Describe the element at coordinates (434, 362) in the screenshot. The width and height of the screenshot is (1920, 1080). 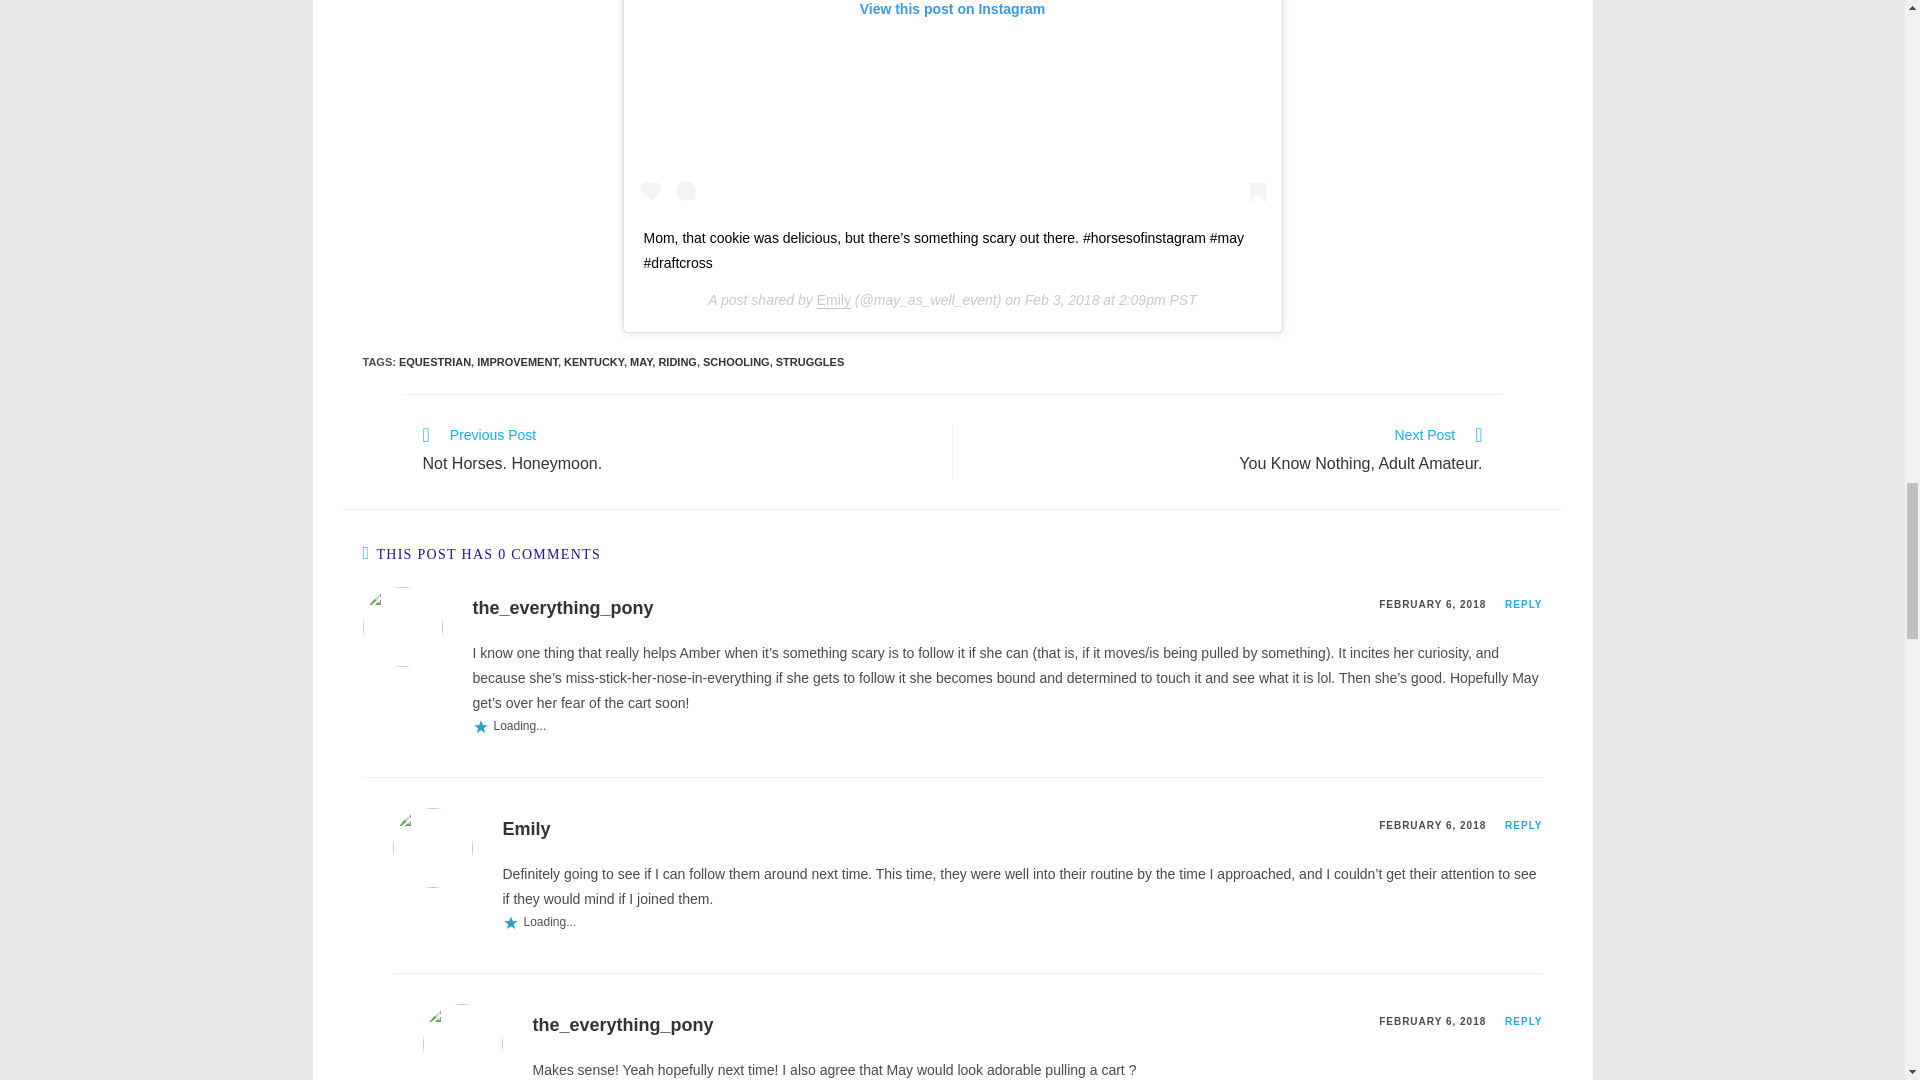
I see `EQUESTRIAN` at that location.